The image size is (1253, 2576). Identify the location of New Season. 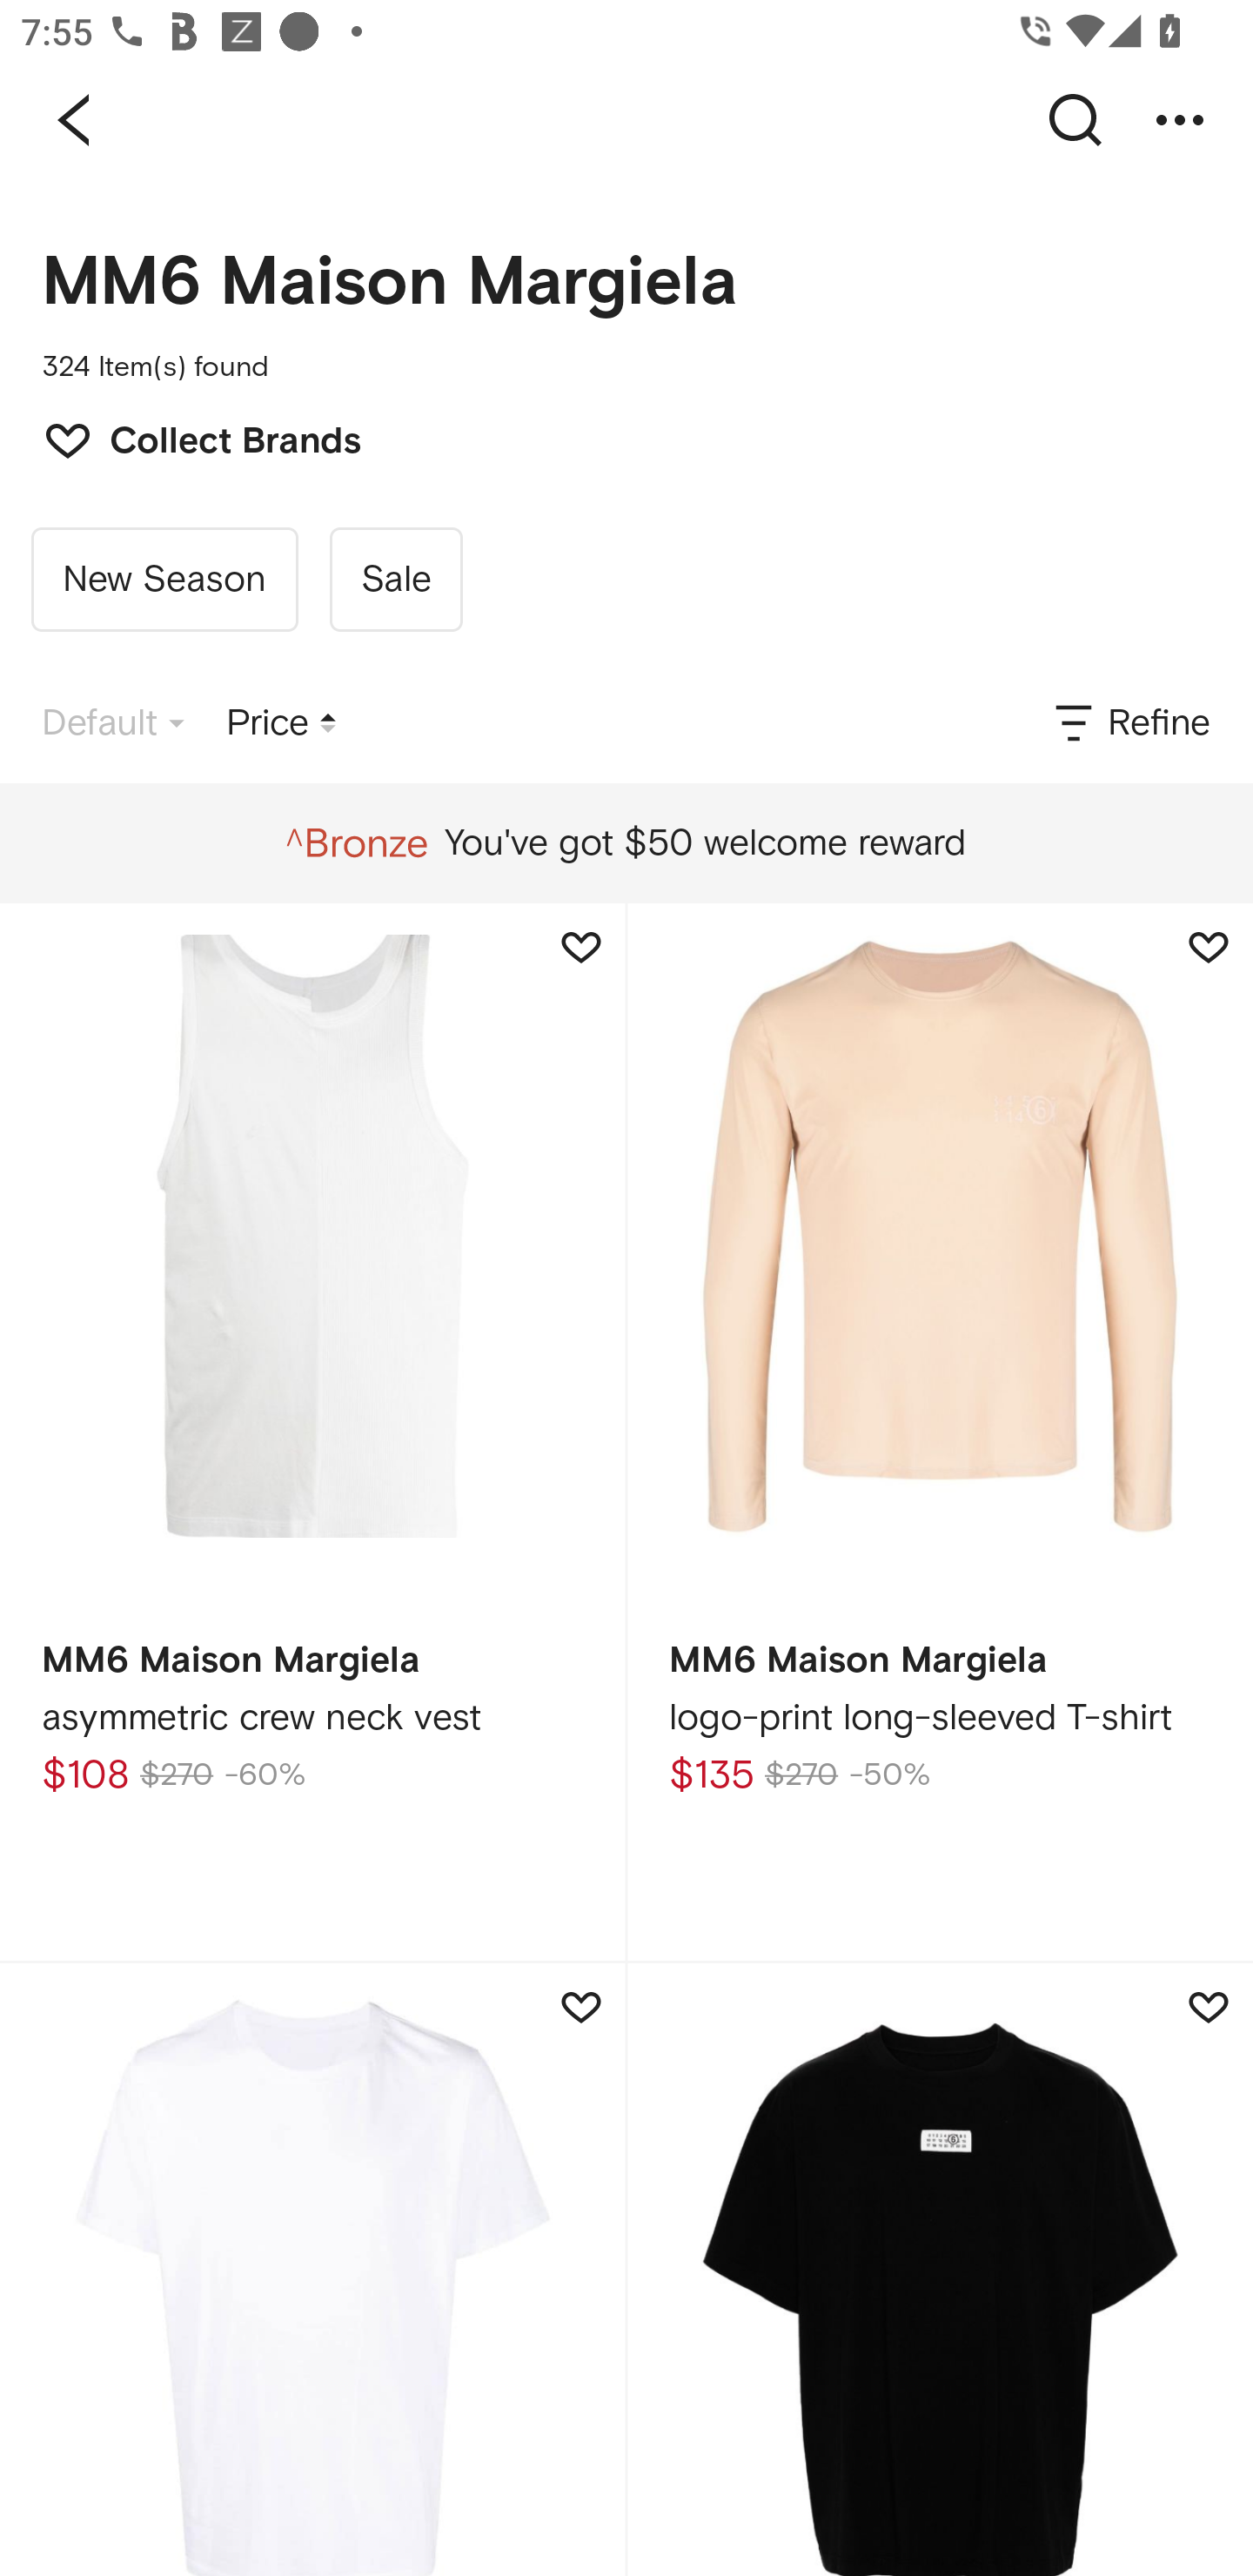
(164, 580).